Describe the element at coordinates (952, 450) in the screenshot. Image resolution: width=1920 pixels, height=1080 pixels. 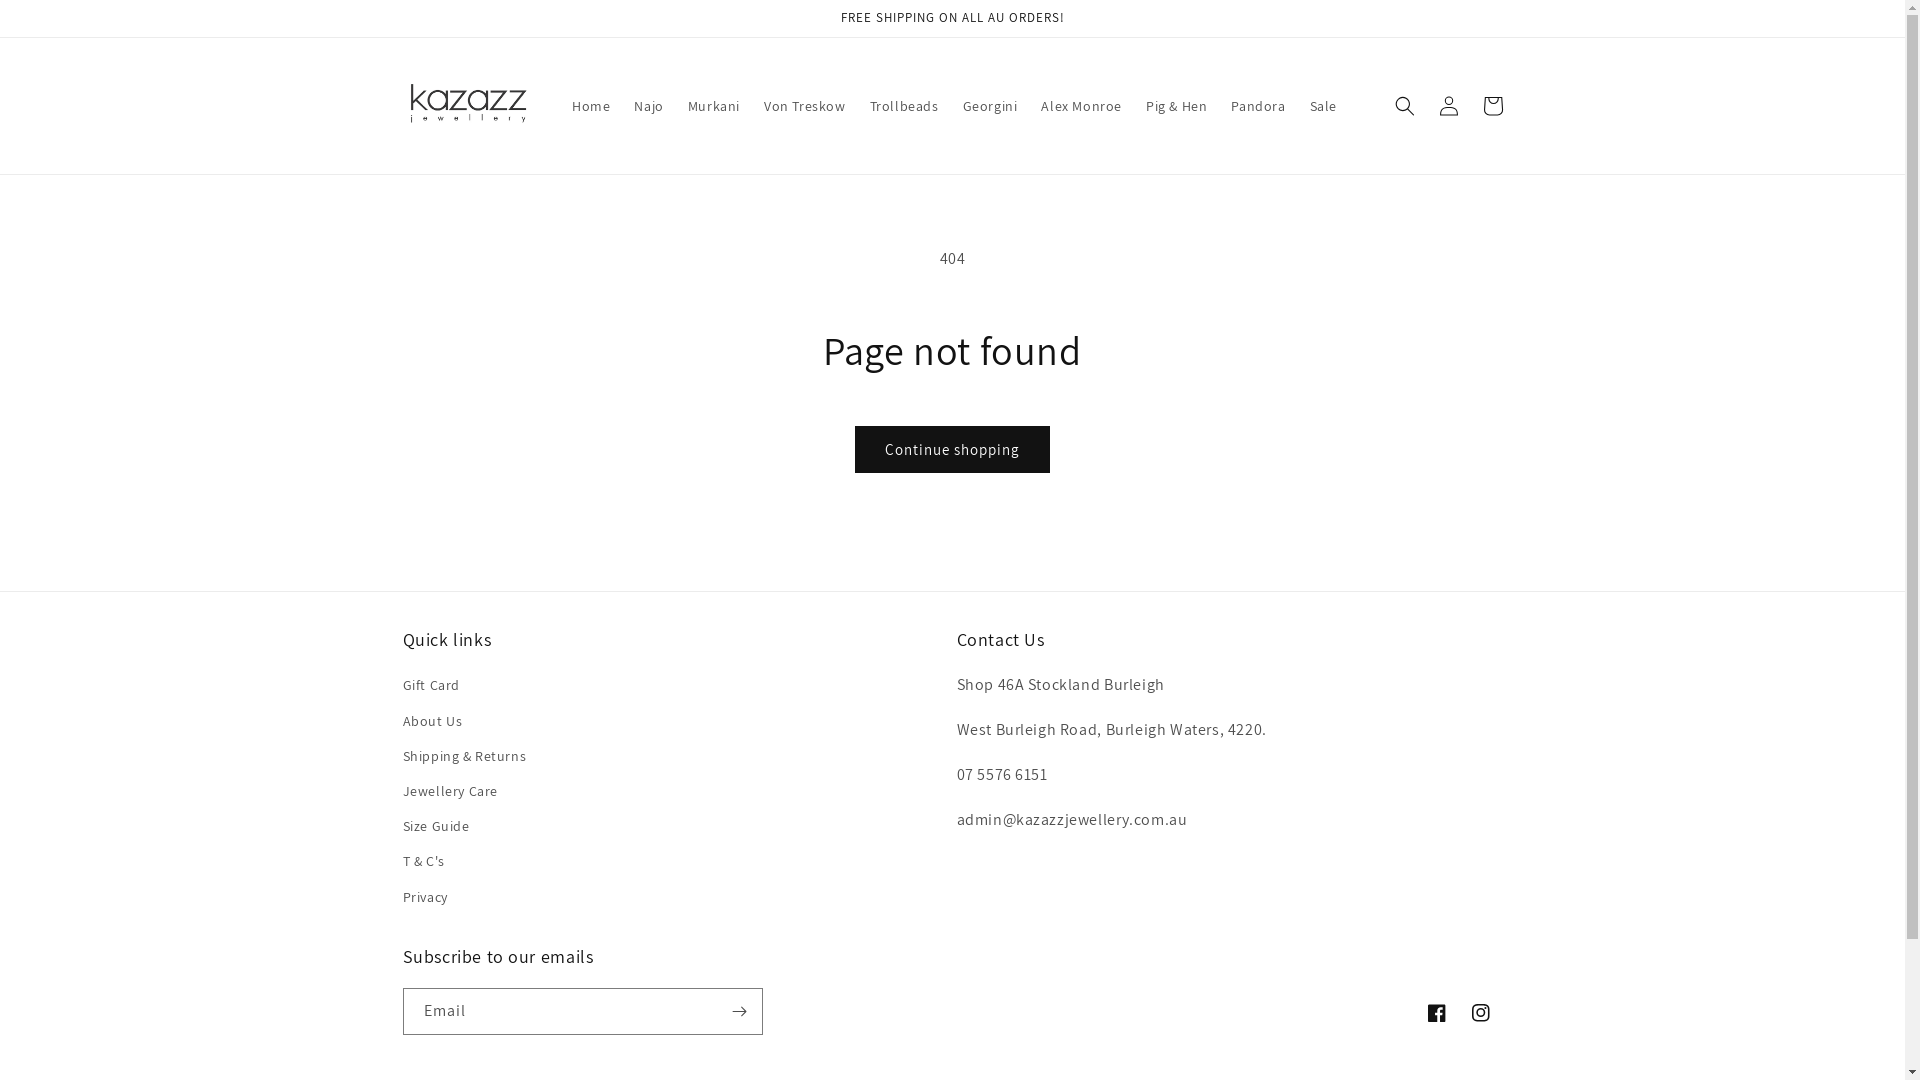
I see `Continue shopping` at that location.